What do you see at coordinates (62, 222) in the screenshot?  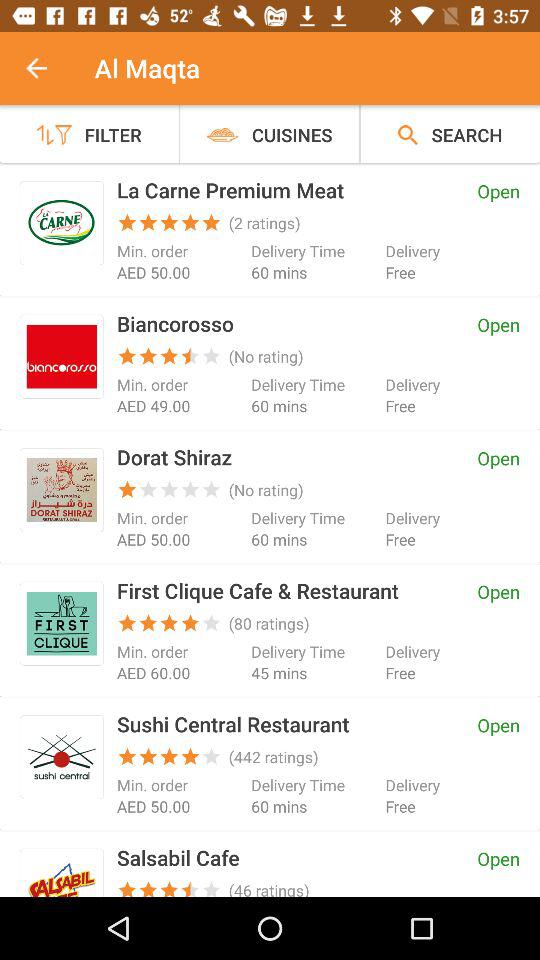 I see `select la carne premium meat restaurant` at bounding box center [62, 222].